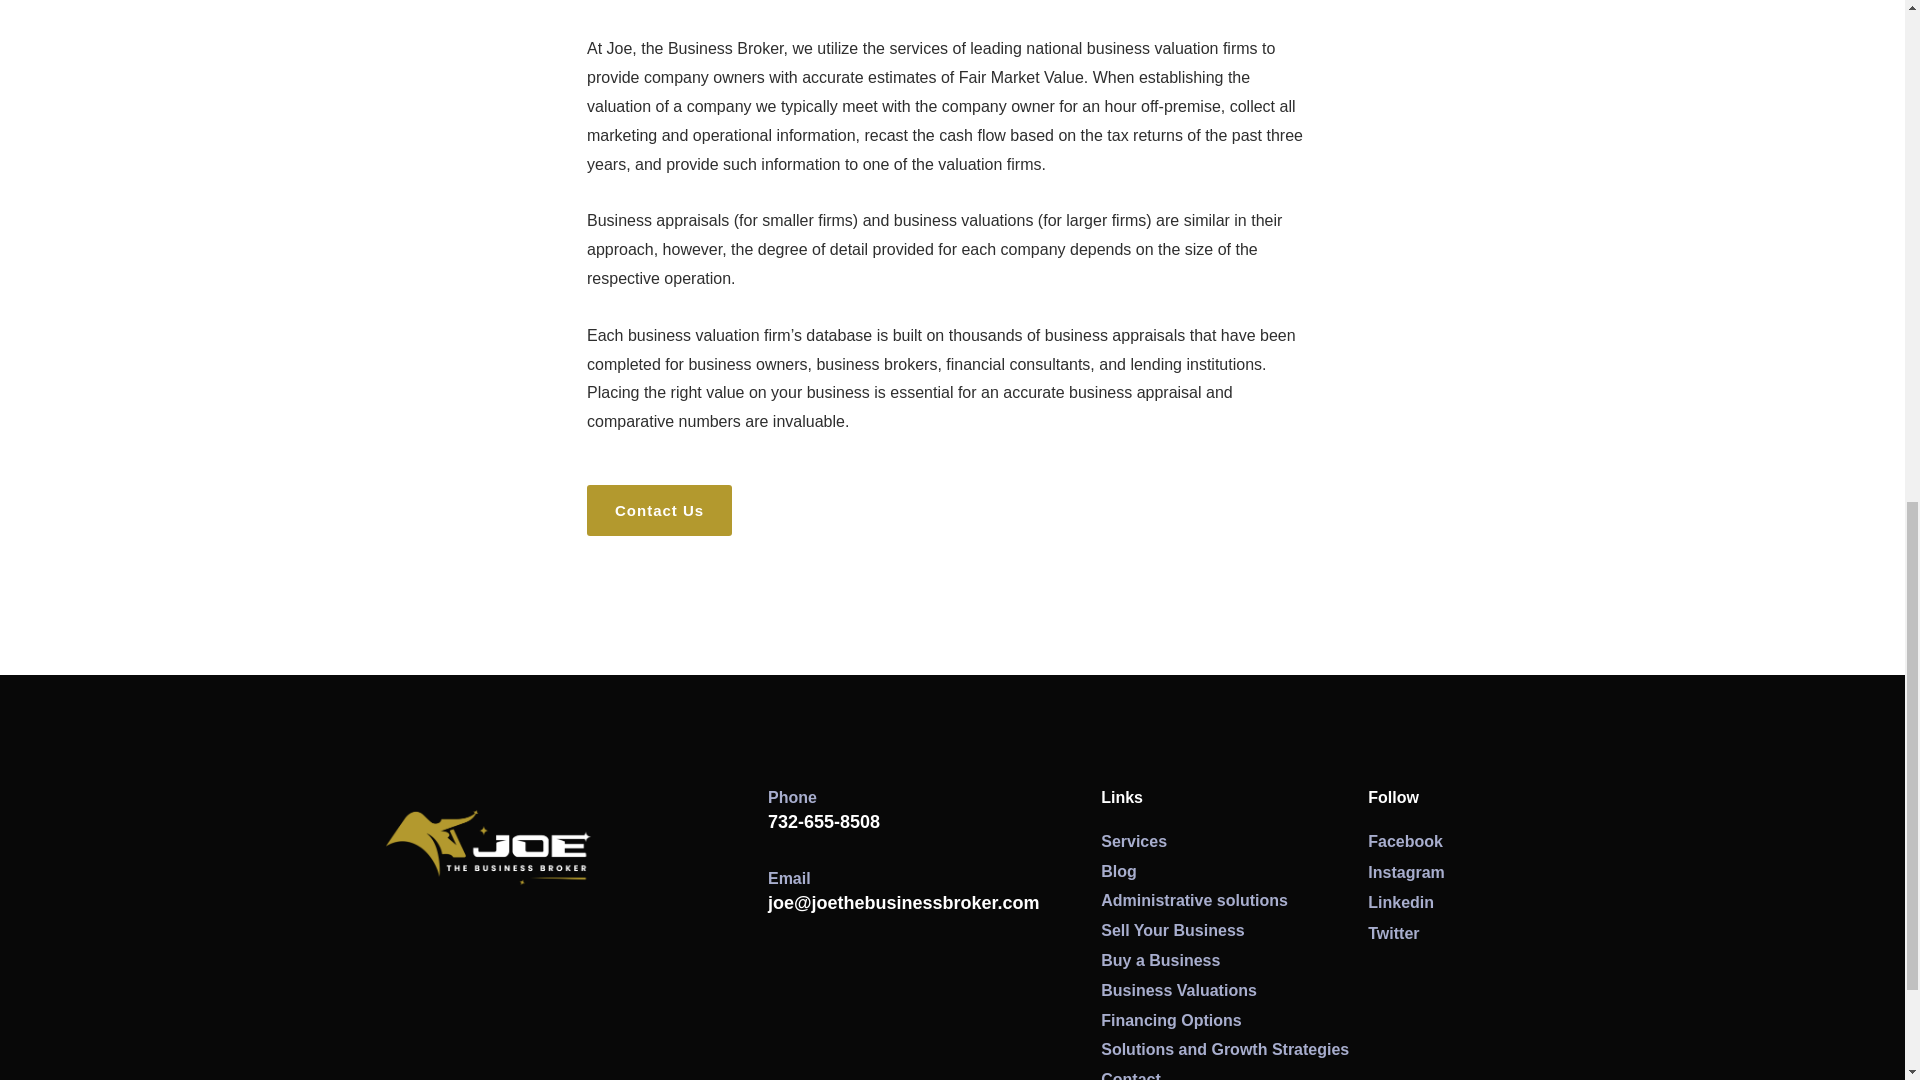 This screenshot has height=1080, width=1920. Describe the element at coordinates (824, 822) in the screenshot. I see `732-655-8508` at that location.